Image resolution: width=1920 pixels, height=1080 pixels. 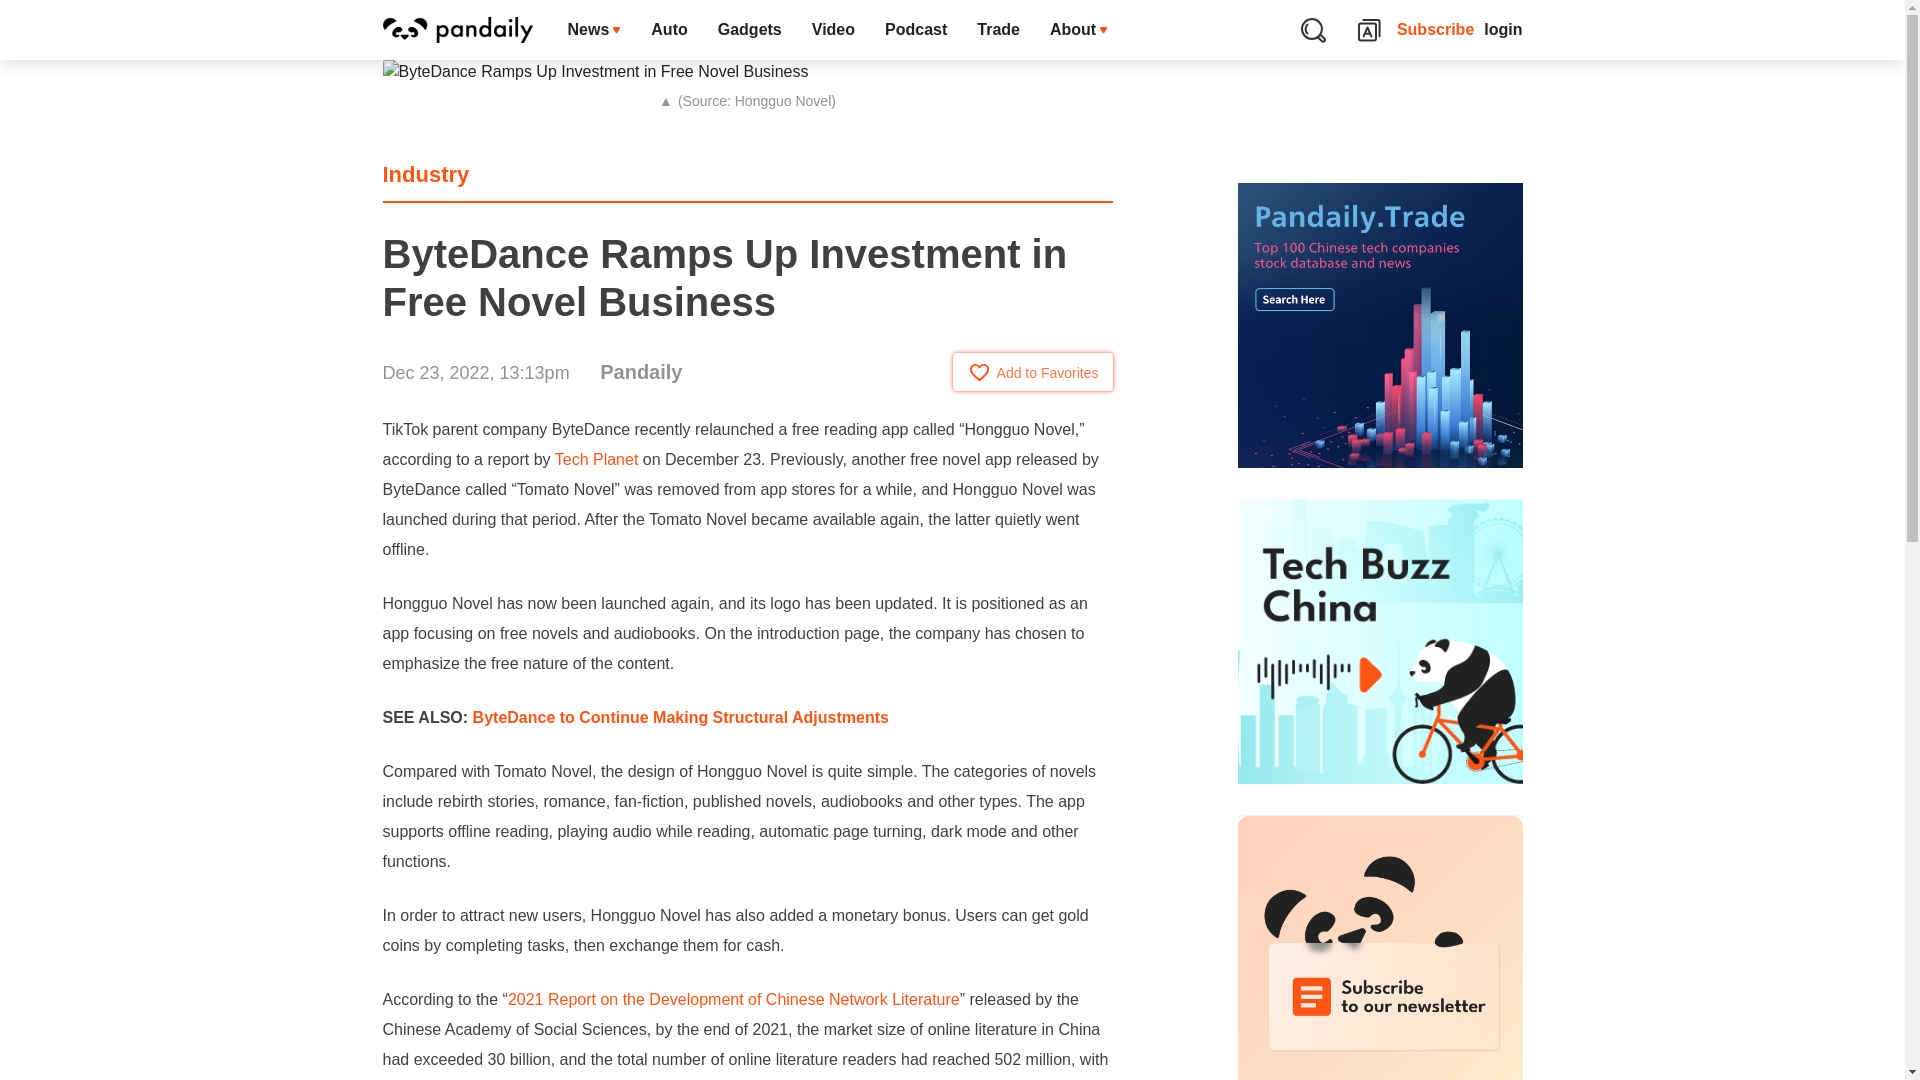 What do you see at coordinates (915, 30) in the screenshot?
I see `Podcast` at bounding box center [915, 30].